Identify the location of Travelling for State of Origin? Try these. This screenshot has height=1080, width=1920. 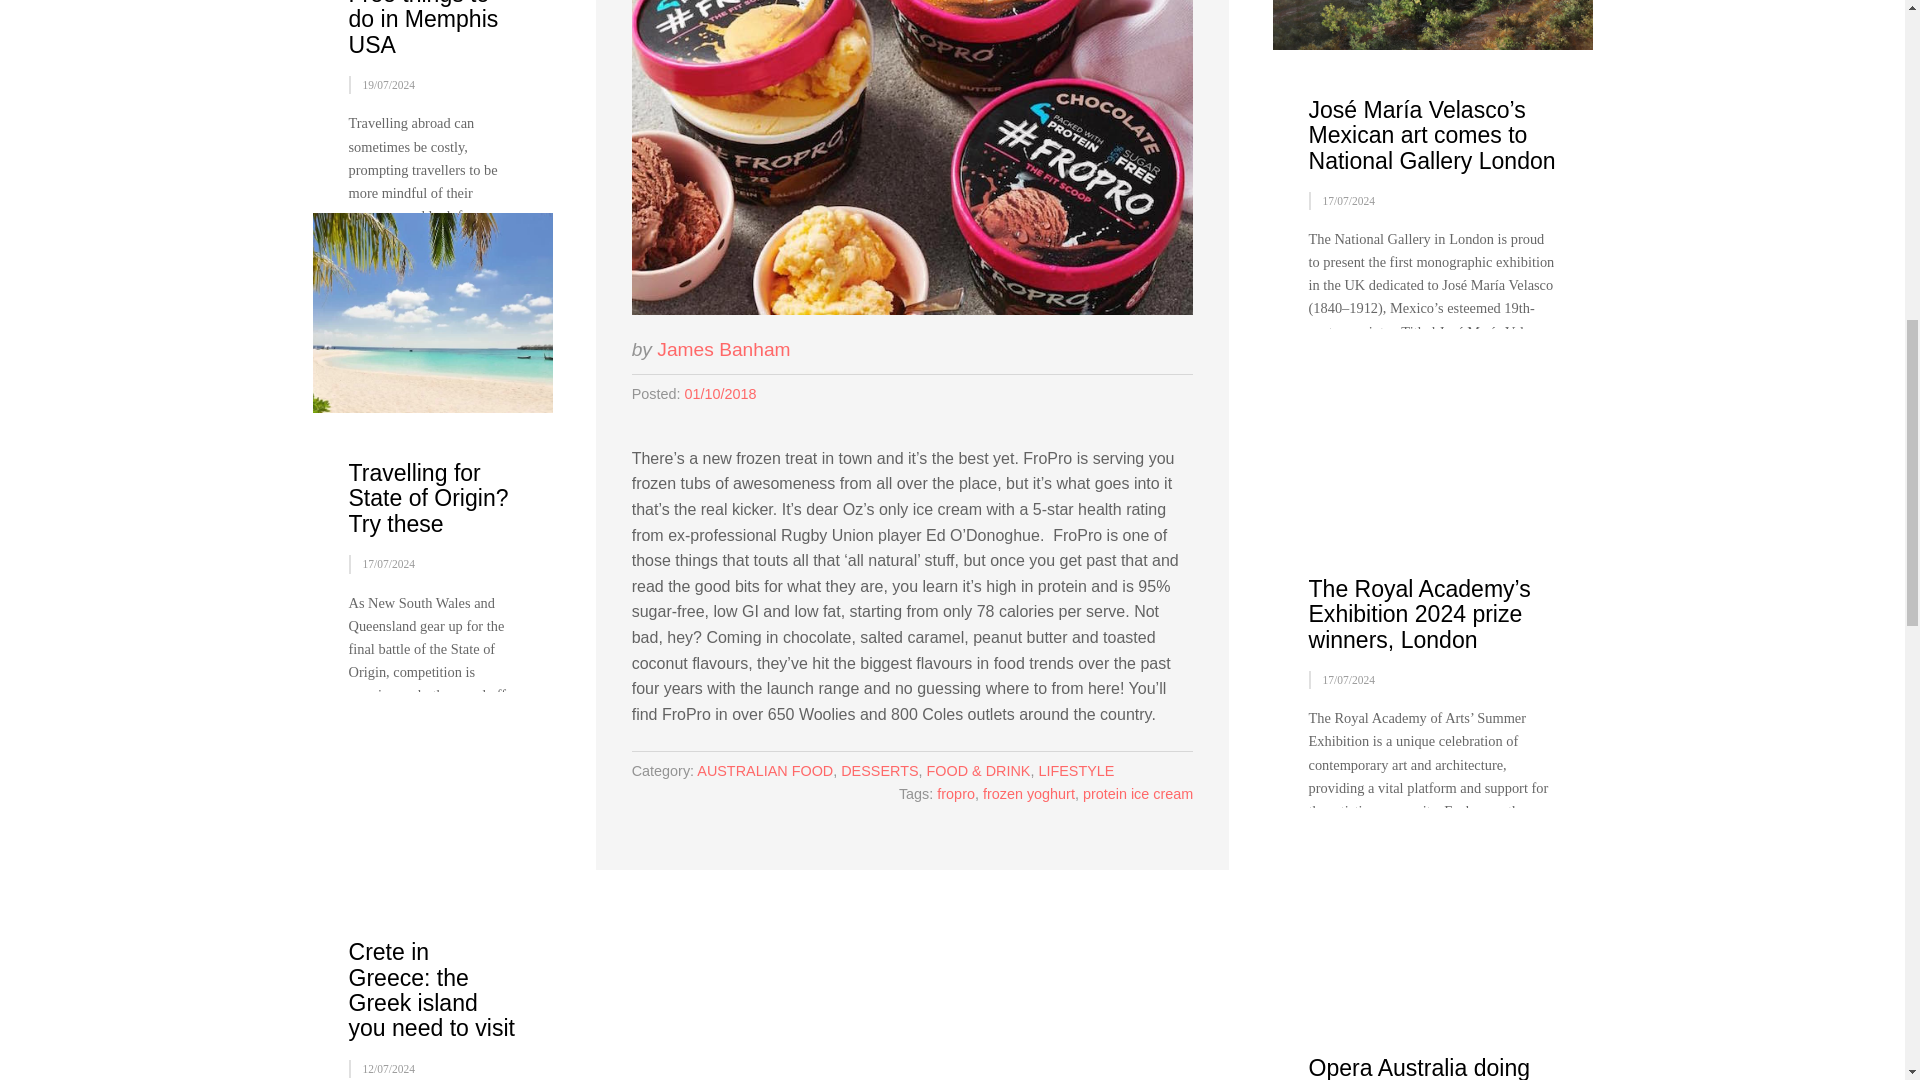
(428, 498).